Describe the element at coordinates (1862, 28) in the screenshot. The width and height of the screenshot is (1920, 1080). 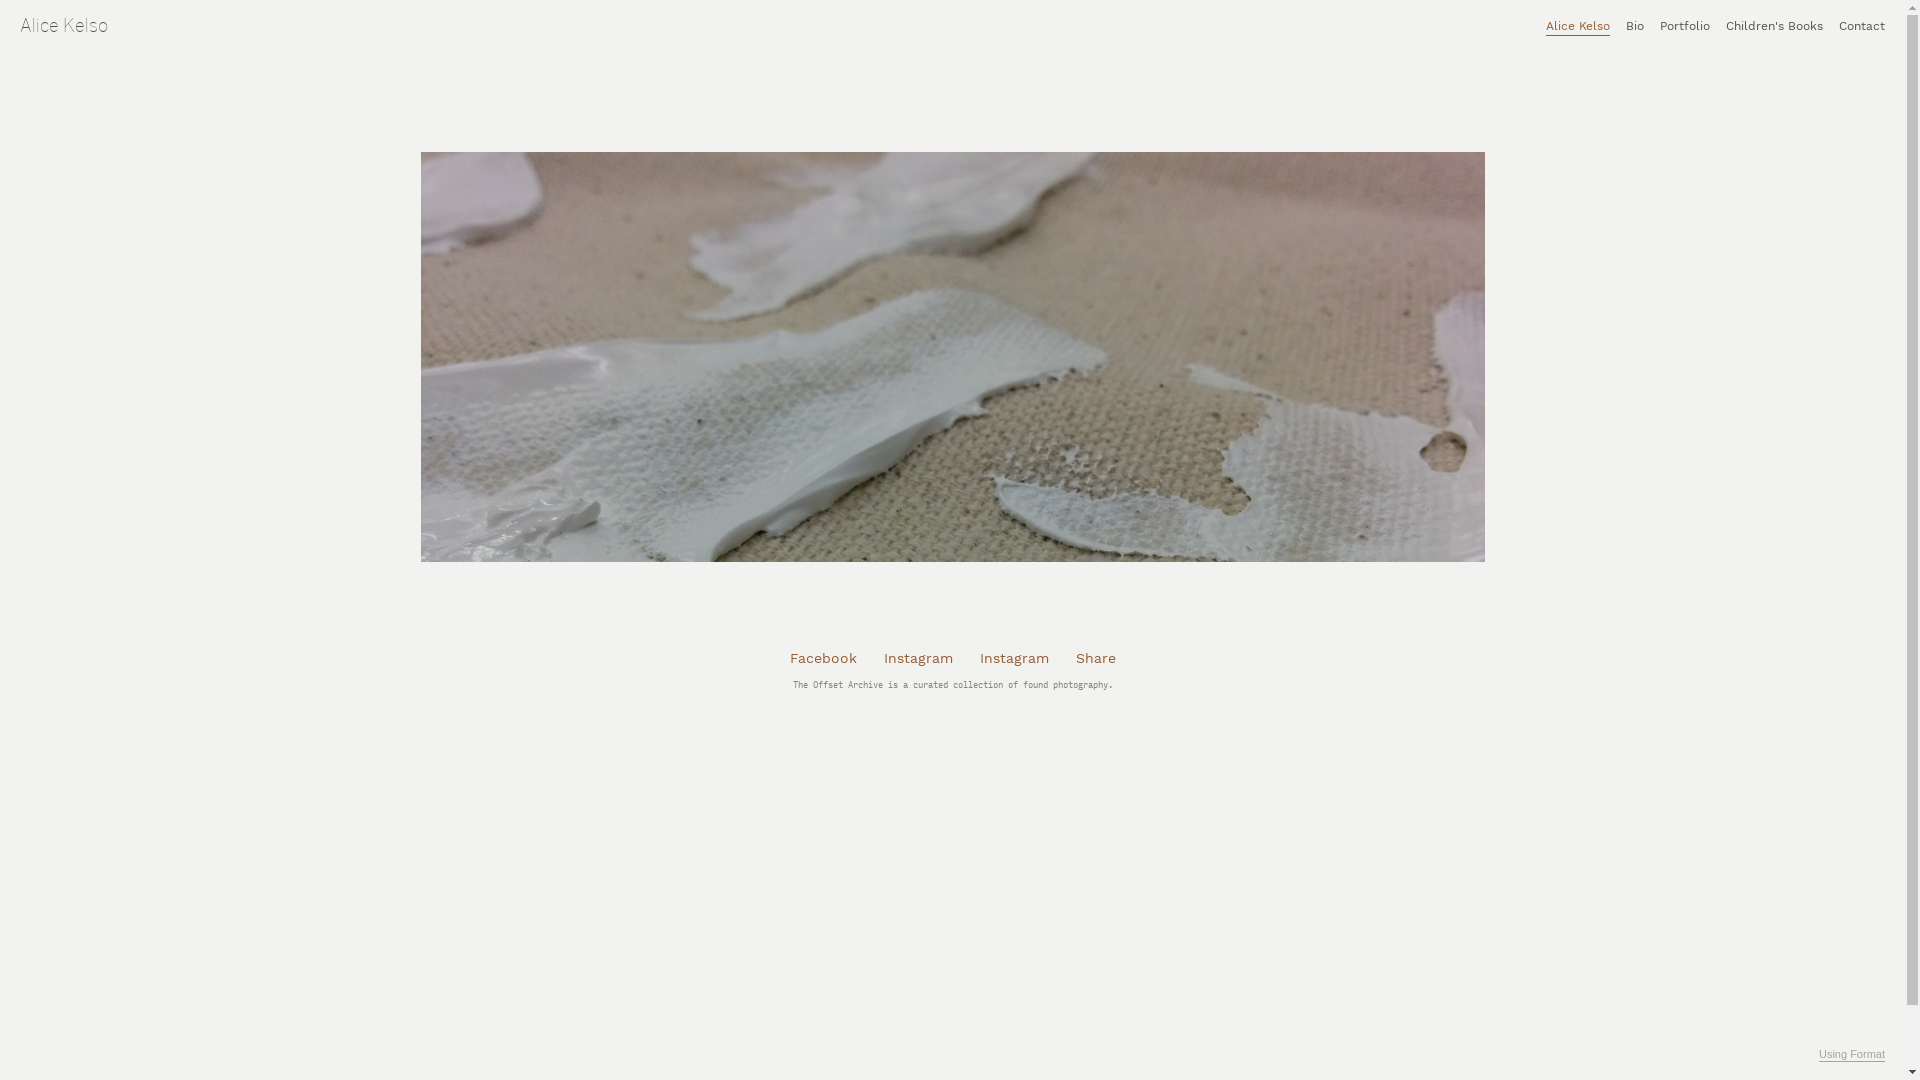
I see `Contact` at that location.